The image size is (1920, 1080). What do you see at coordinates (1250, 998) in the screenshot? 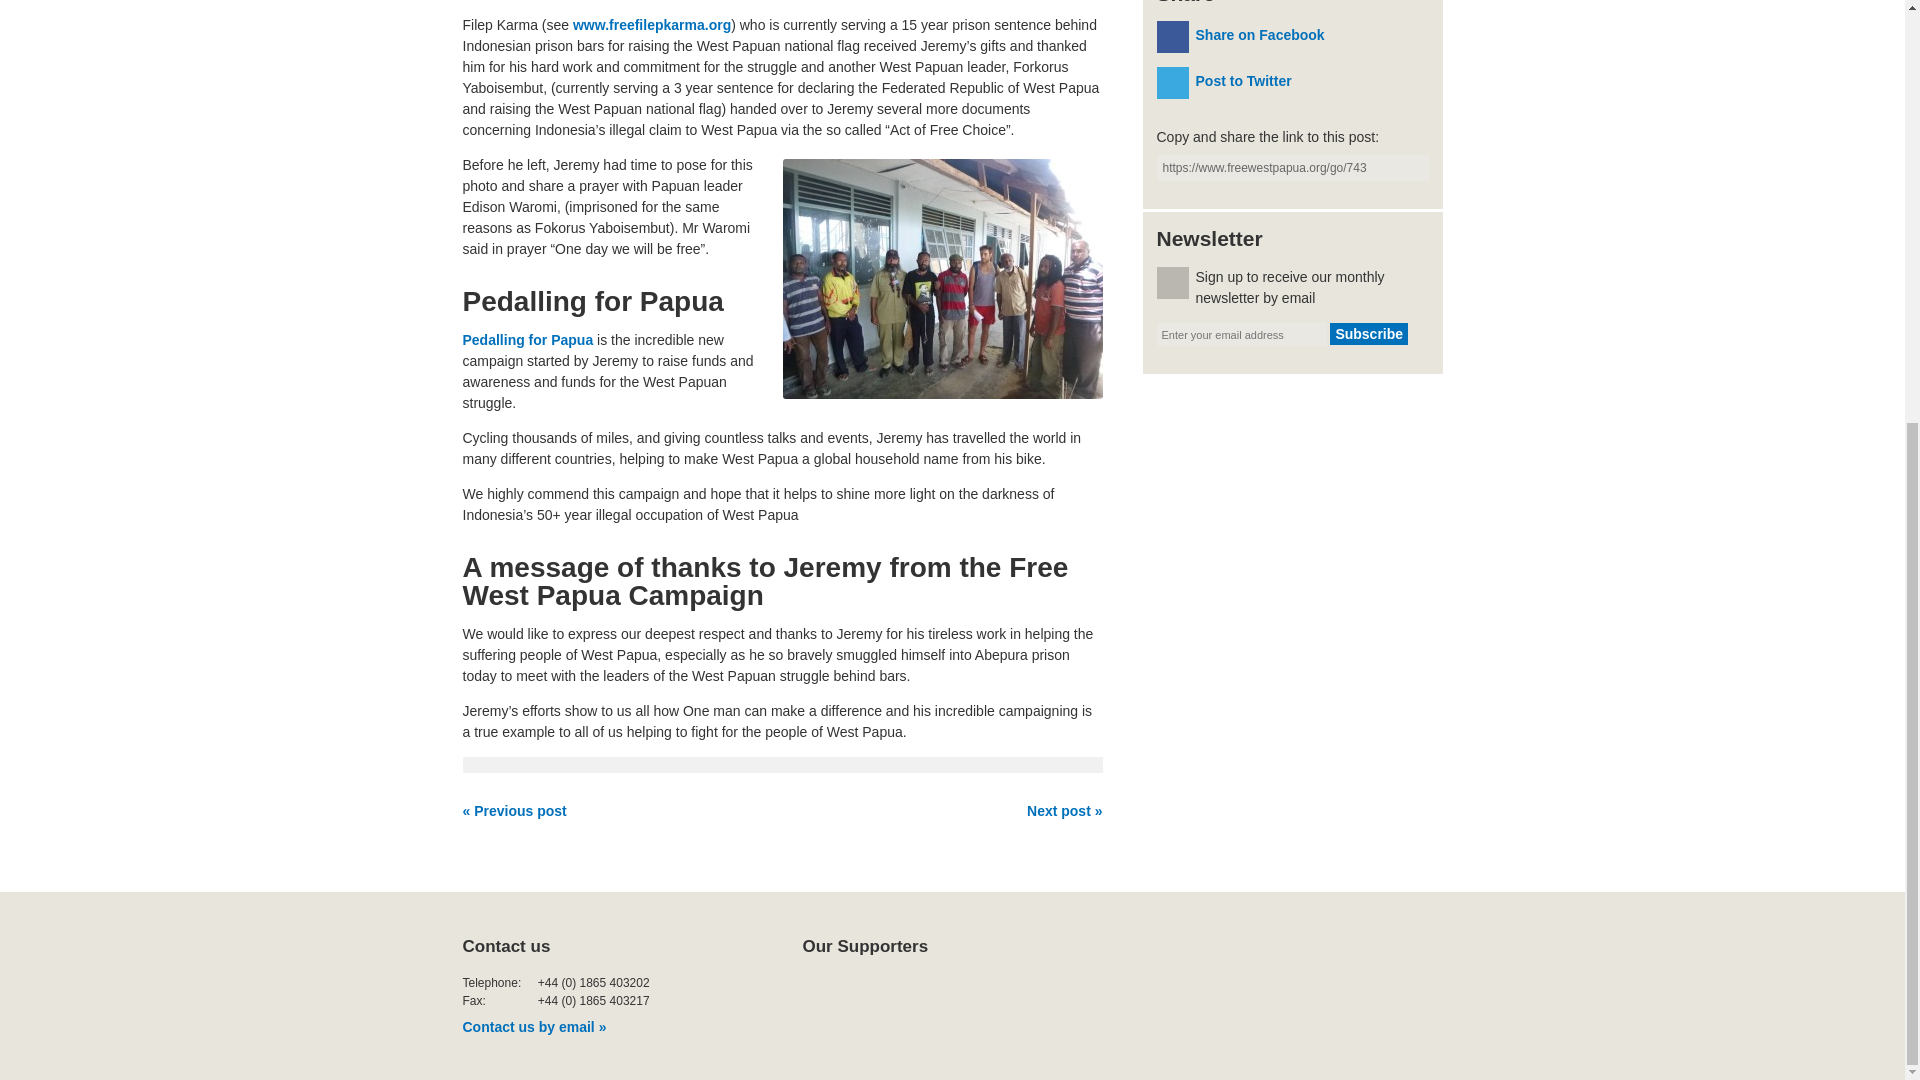
I see `Visit the Kava King Products website` at bounding box center [1250, 998].